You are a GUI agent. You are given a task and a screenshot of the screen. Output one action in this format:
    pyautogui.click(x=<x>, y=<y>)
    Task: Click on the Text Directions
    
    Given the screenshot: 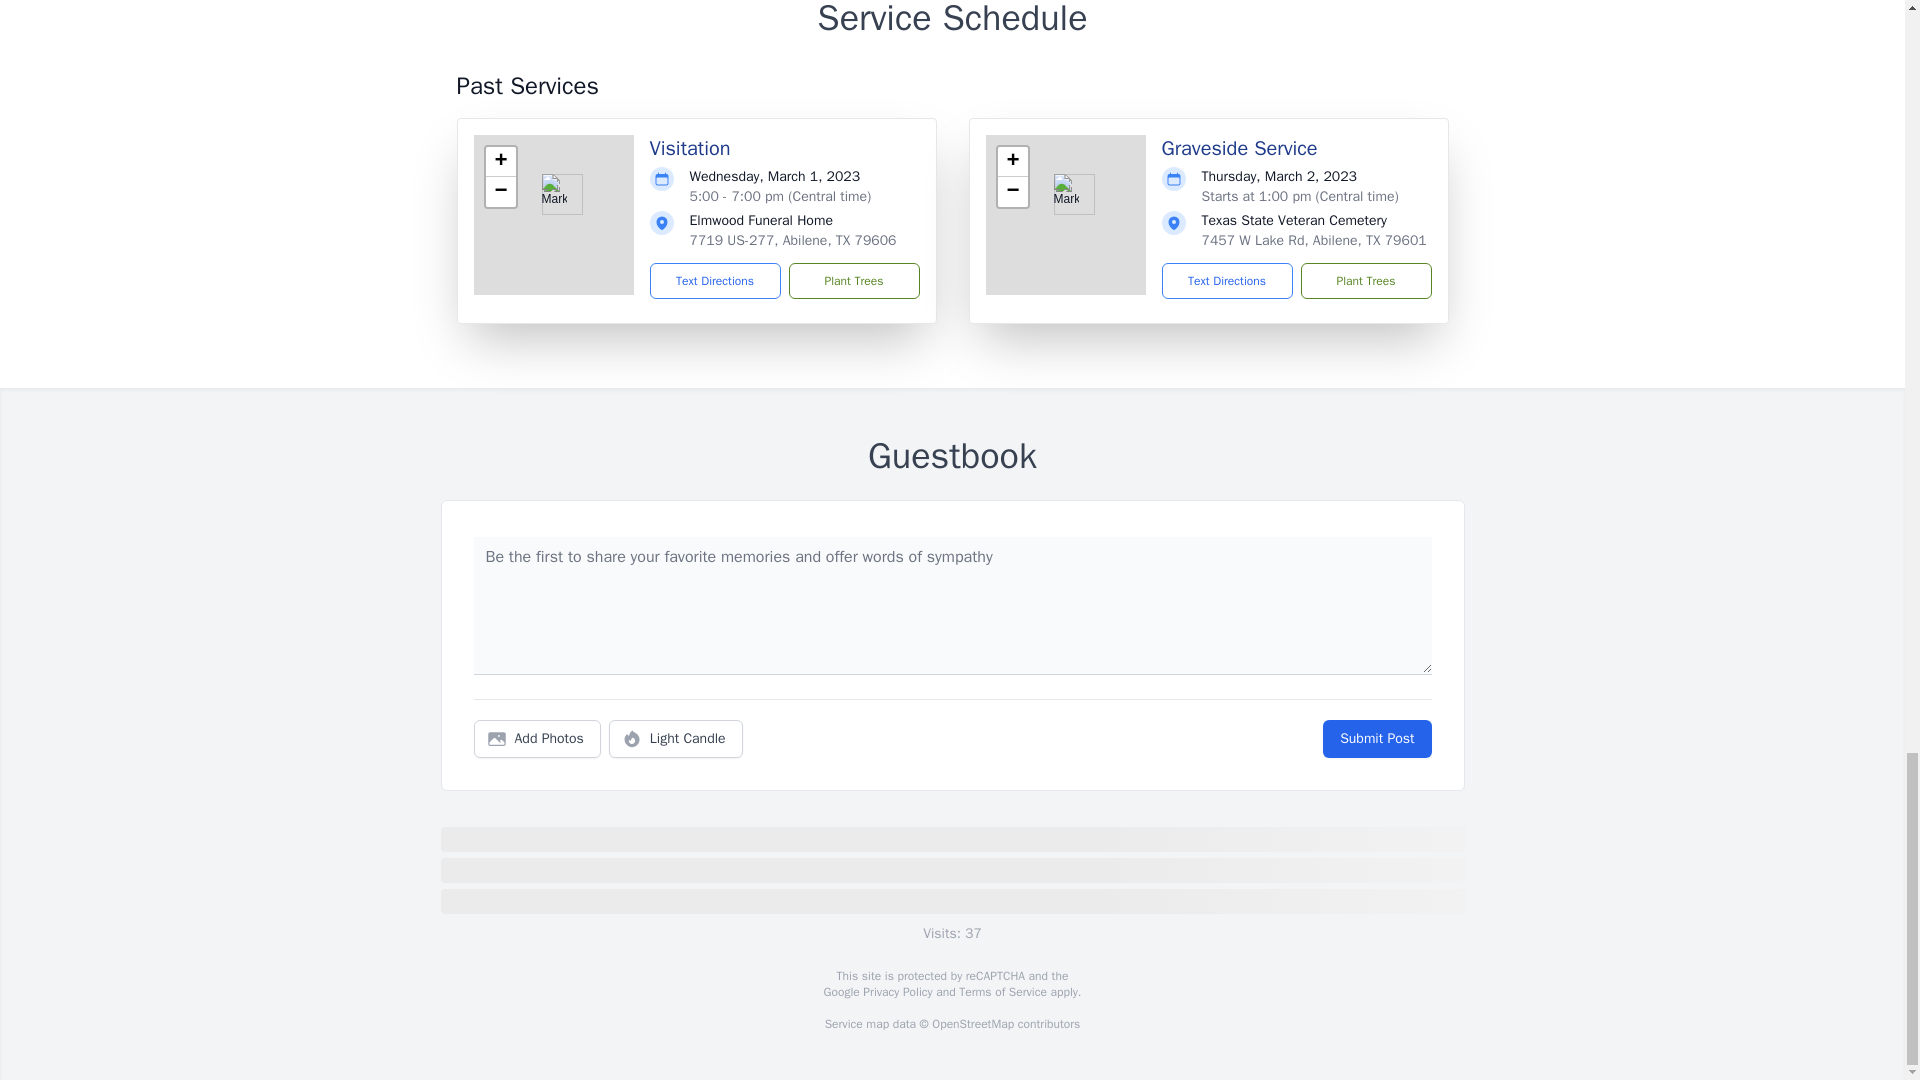 What is the action you would take?
    pyautogui.click(x=1226, y=281)
    